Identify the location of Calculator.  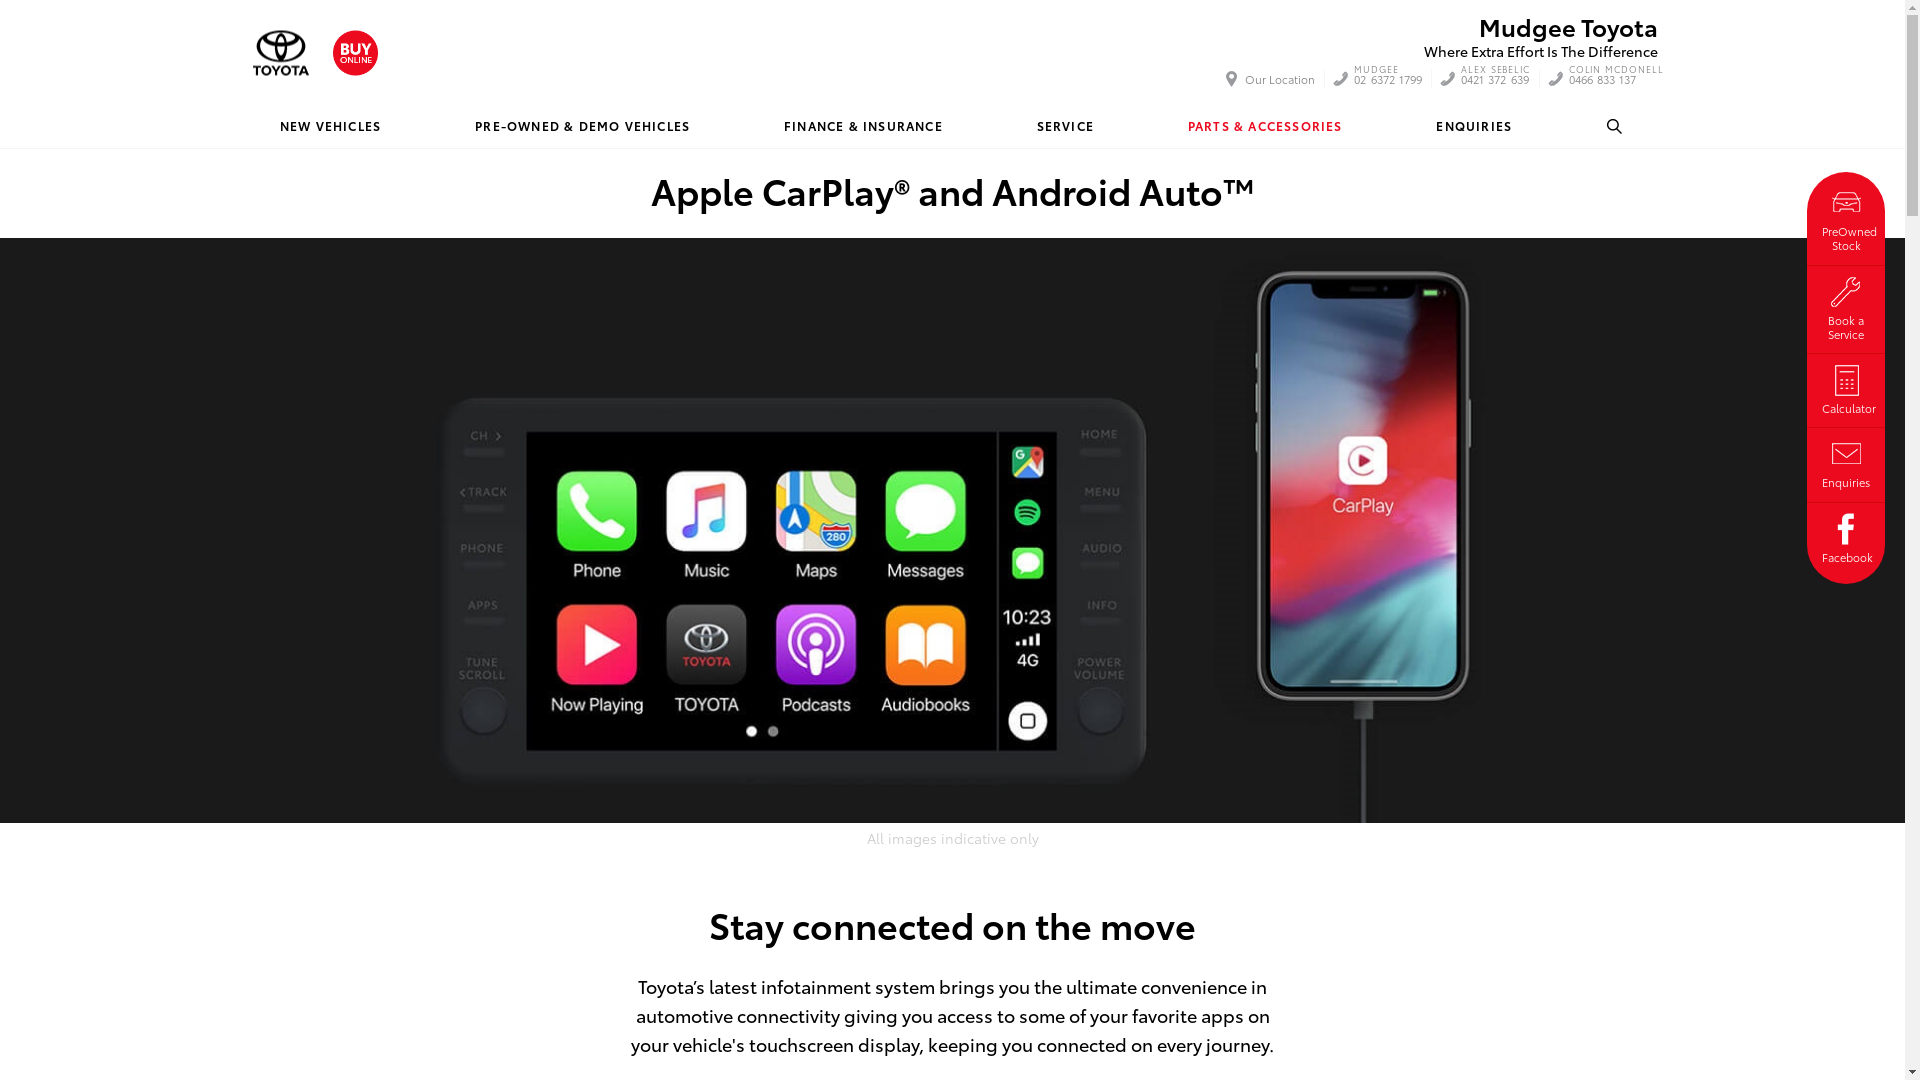
(1846, 387).